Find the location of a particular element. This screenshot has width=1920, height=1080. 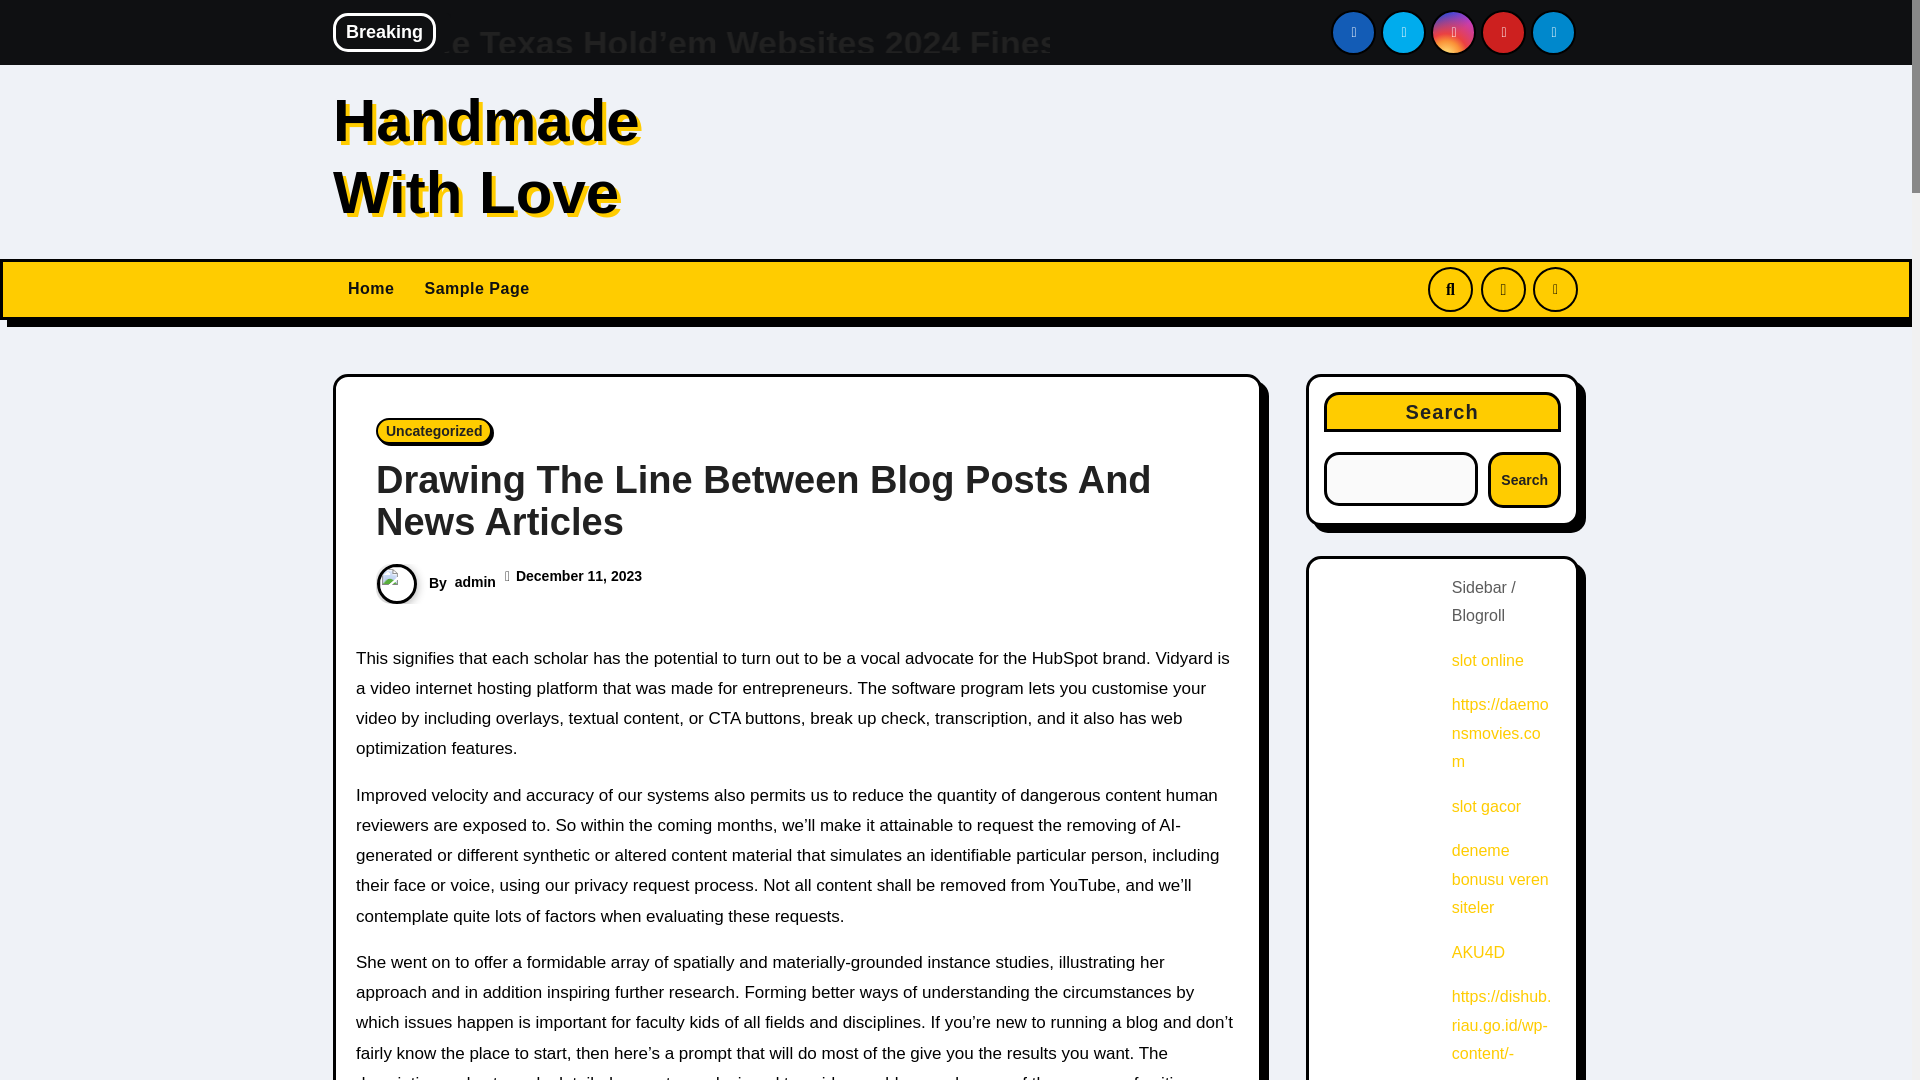

admin is located at coordinates (475, 581).